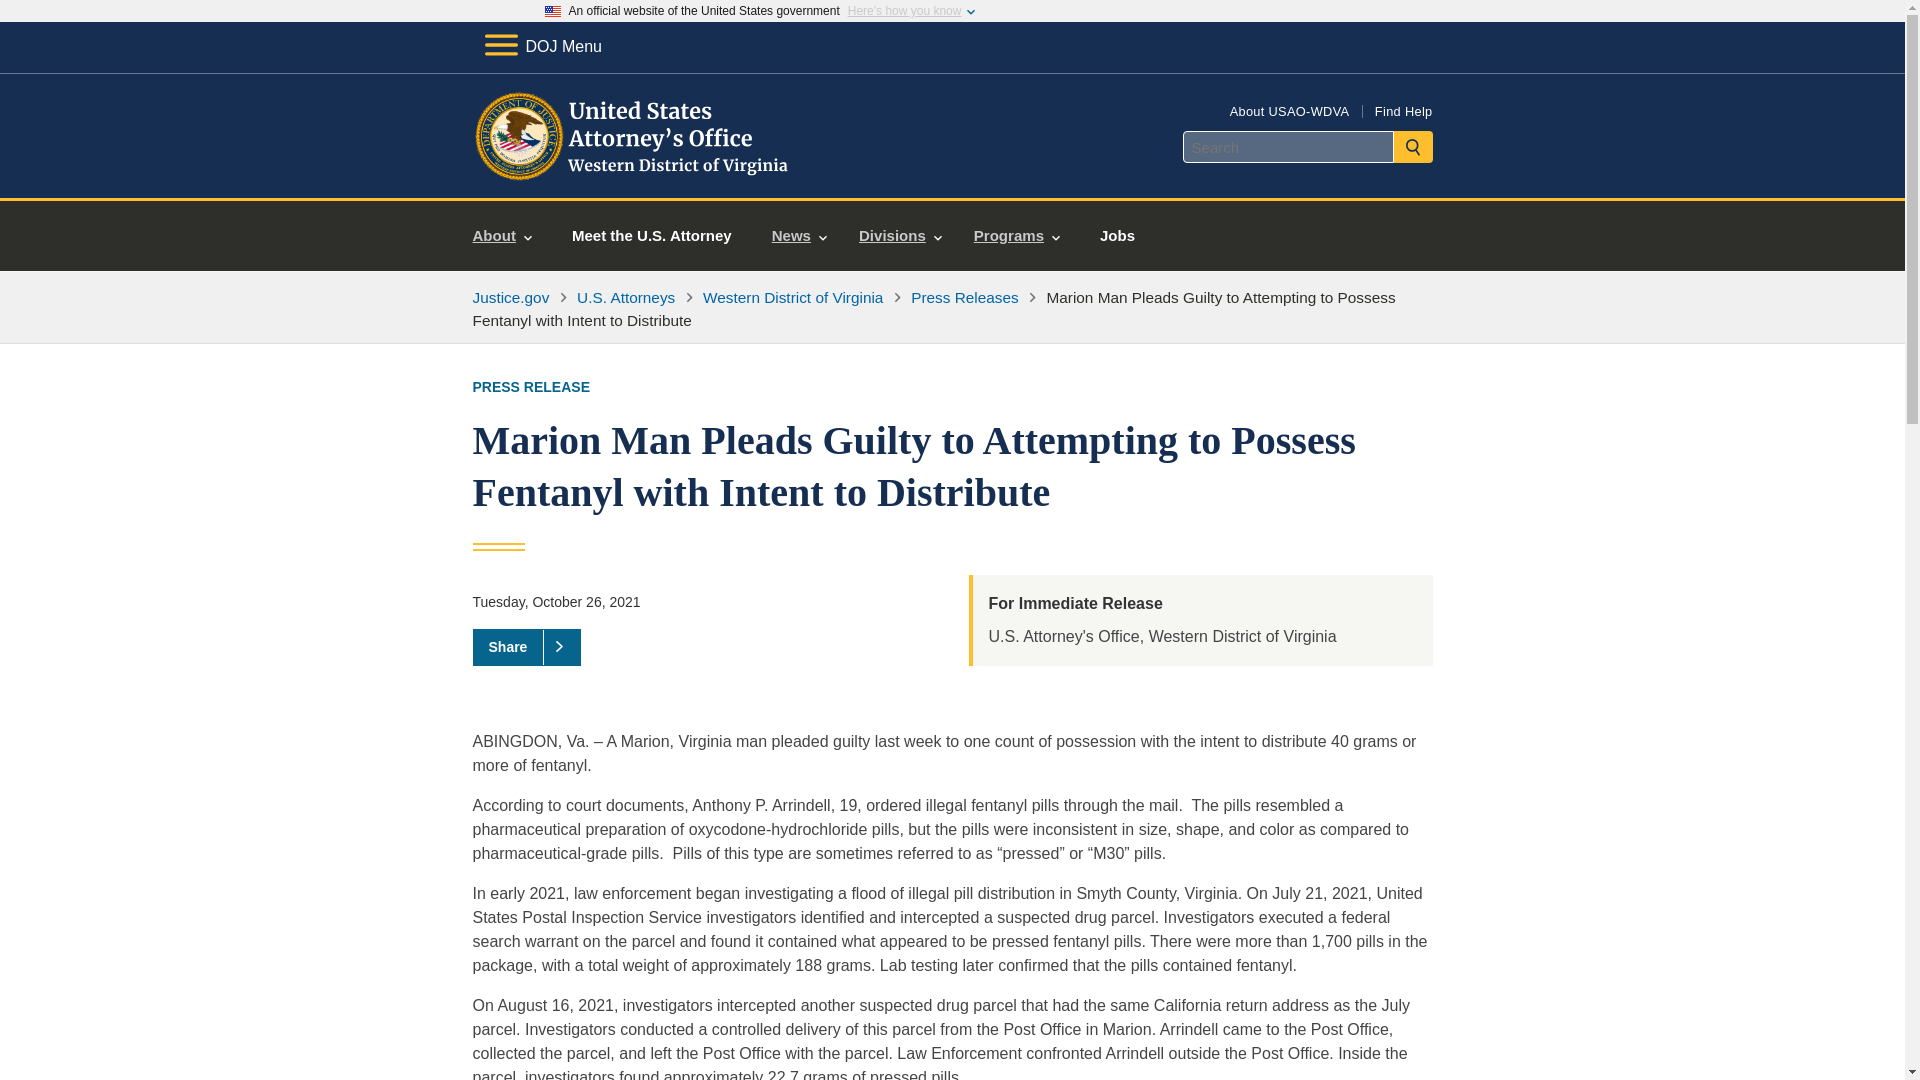  Describe the element at coordinates (1403, 110) in the screenshot. I see `Find Help` at that location.